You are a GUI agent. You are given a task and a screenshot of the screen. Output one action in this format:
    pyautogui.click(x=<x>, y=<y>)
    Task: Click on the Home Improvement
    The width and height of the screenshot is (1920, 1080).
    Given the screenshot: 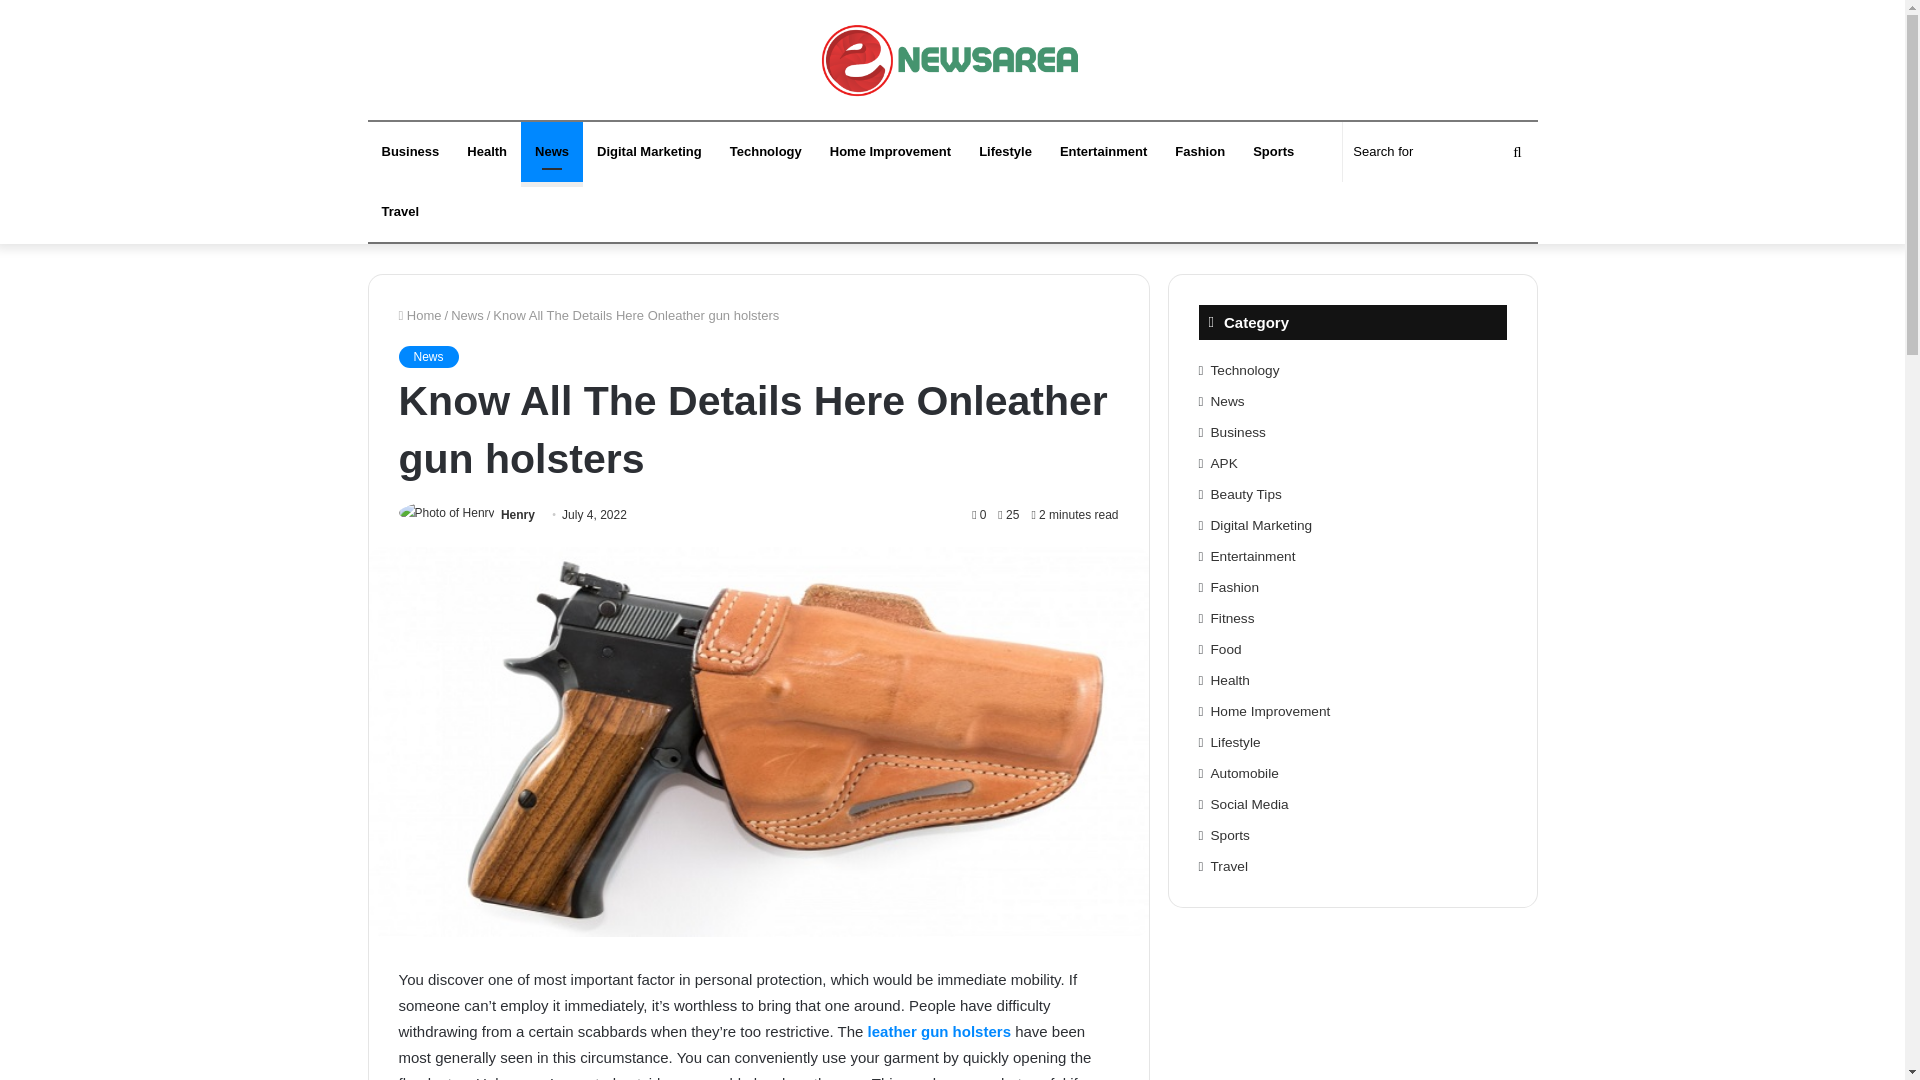 What is the action you would take?
    pyautogui.click(x=890, y=152)
    